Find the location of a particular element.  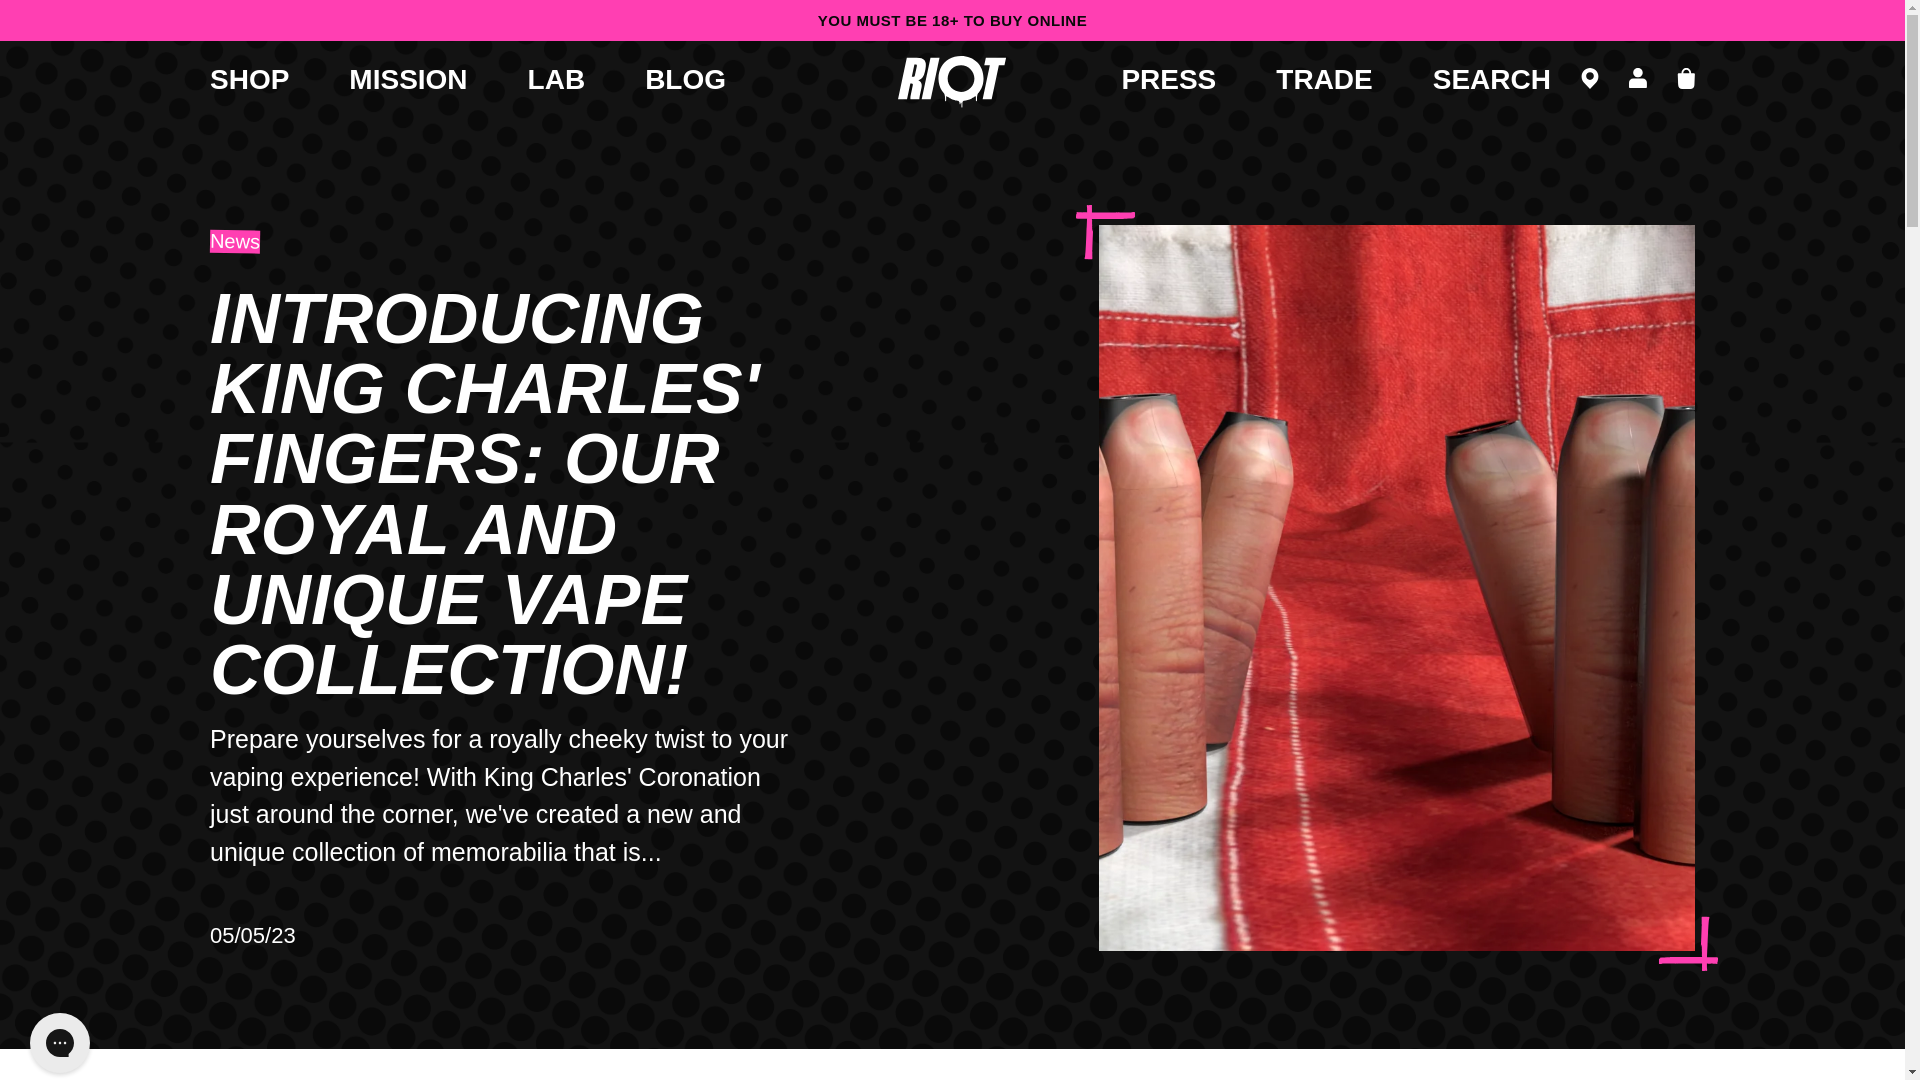

TRADE is located at coordinates (1324, 80).